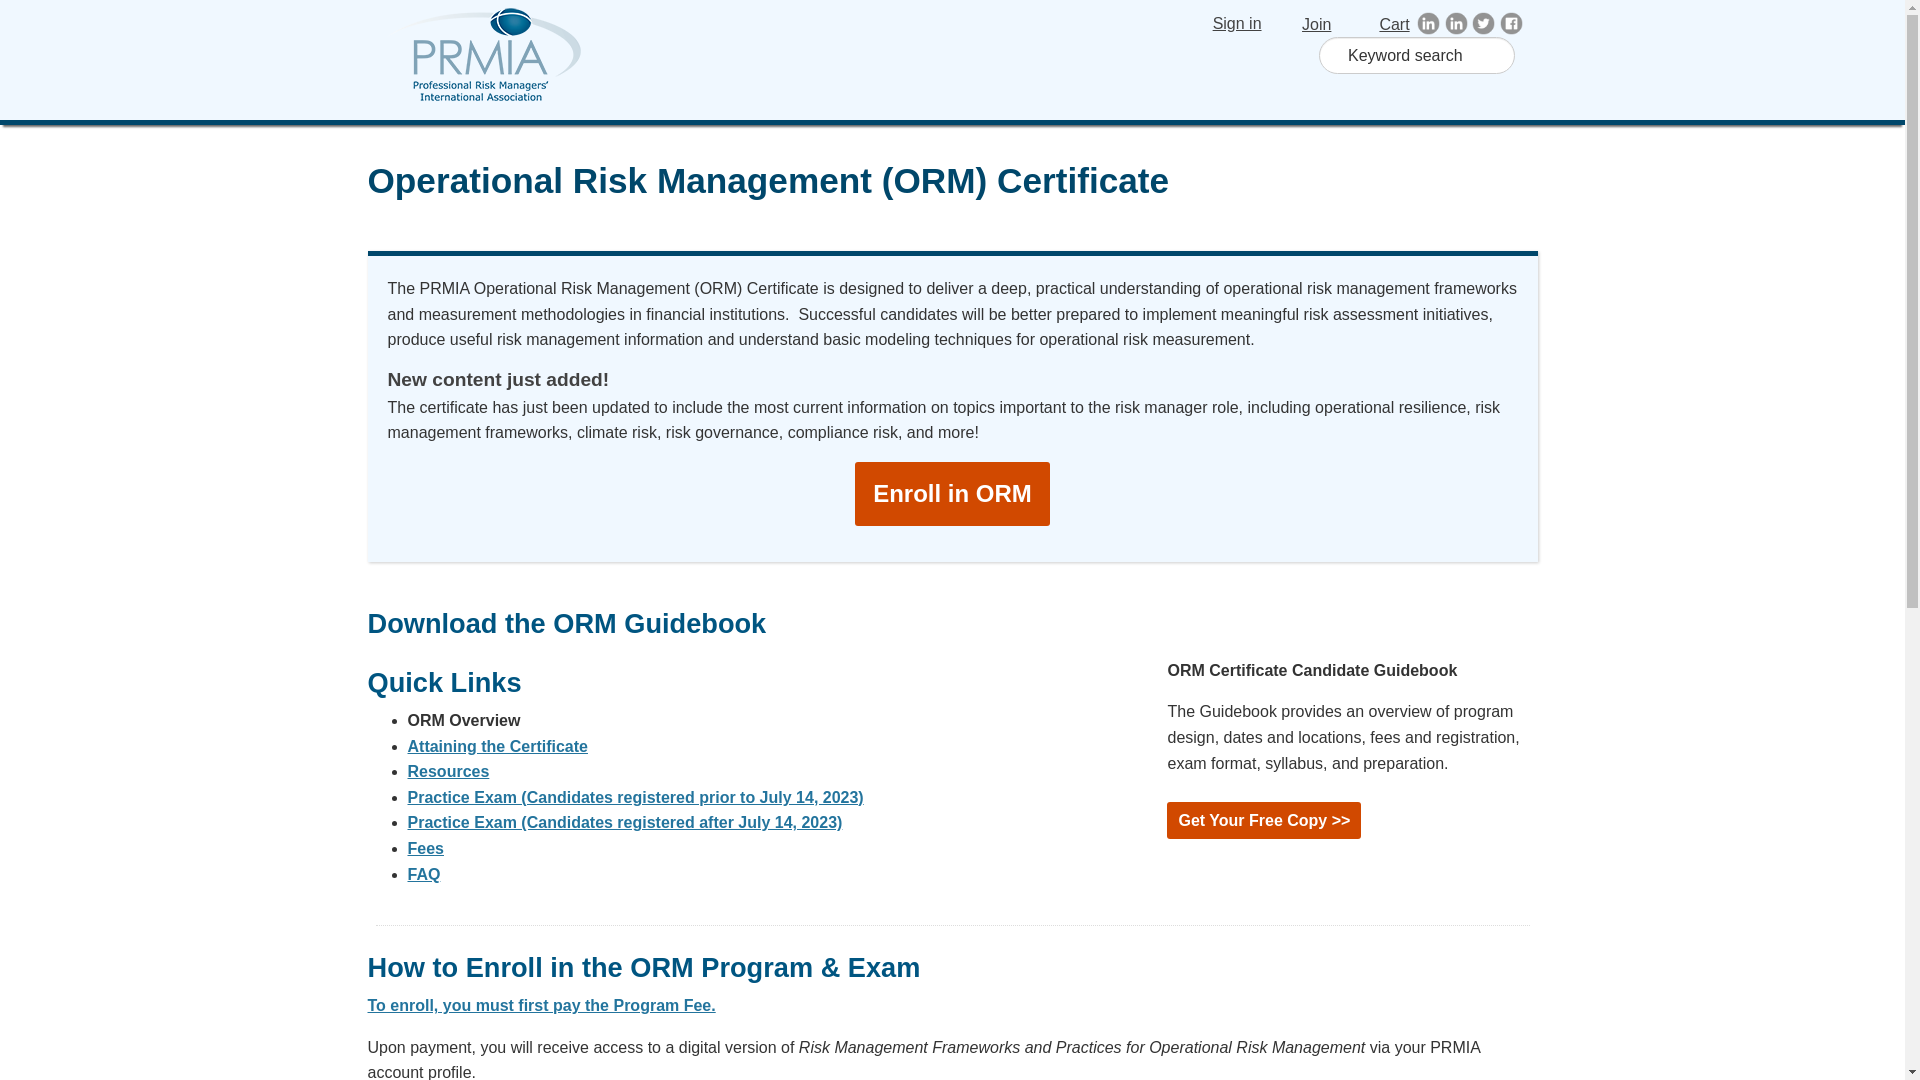  What do you see at coordinates (1380, 24) in the screenshot?
I see `Cart` at bounding box center [1380, 24].